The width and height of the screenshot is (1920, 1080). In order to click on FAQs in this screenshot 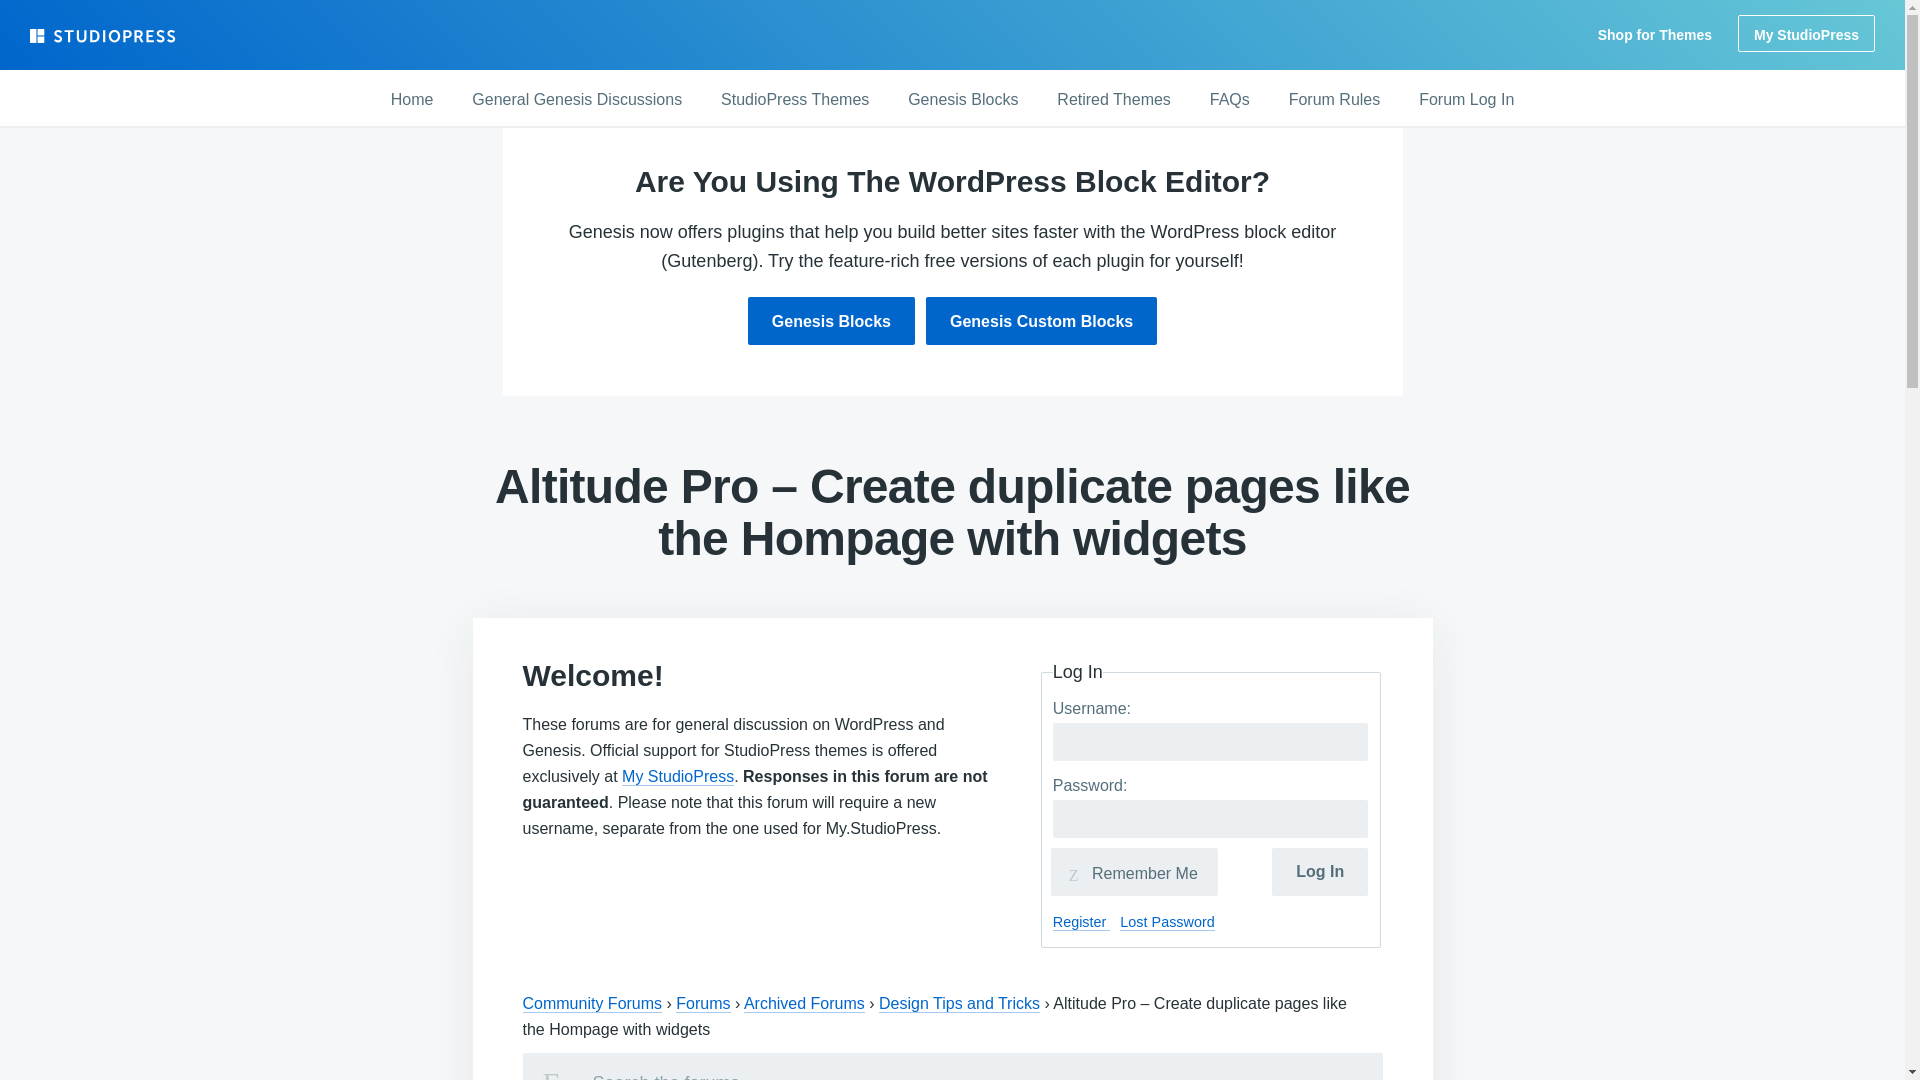, I will do `click(1230, 100)`.